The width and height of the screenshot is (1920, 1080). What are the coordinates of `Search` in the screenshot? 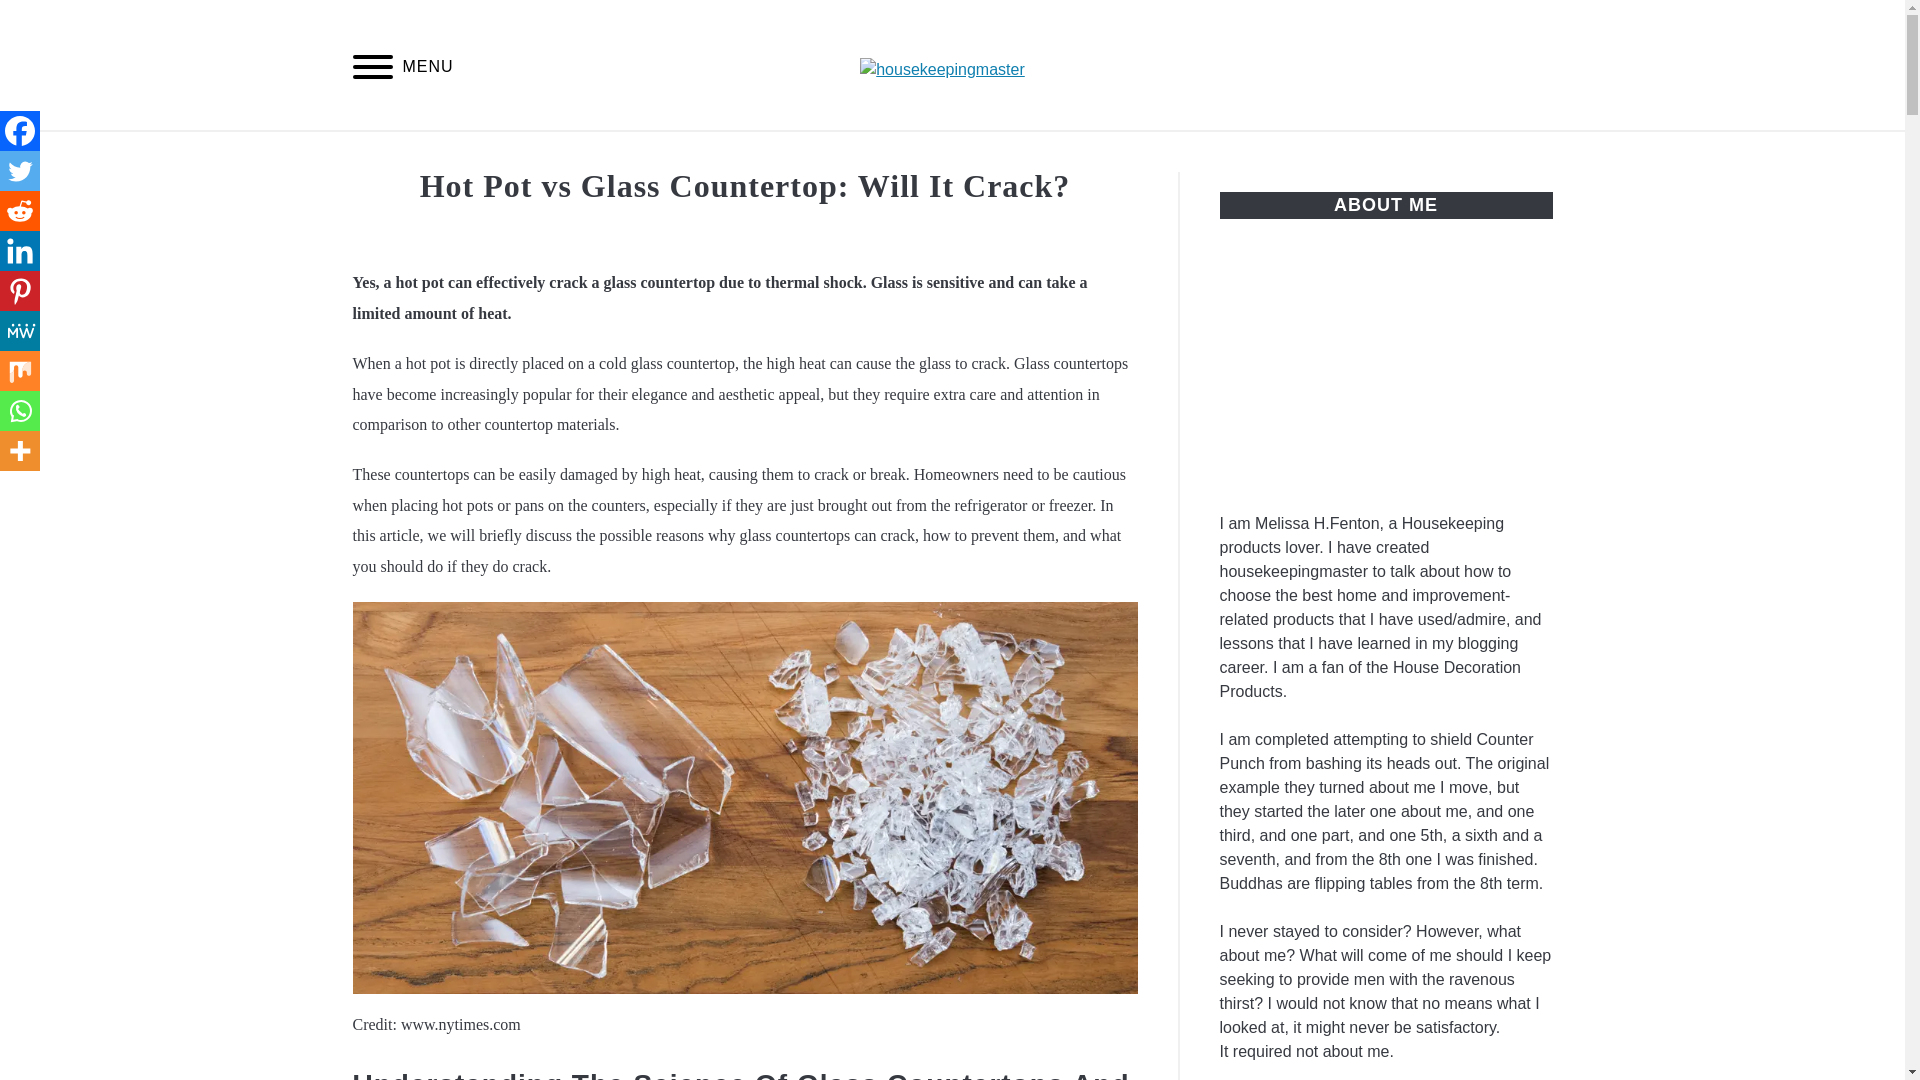 It's located at (1546, 65).